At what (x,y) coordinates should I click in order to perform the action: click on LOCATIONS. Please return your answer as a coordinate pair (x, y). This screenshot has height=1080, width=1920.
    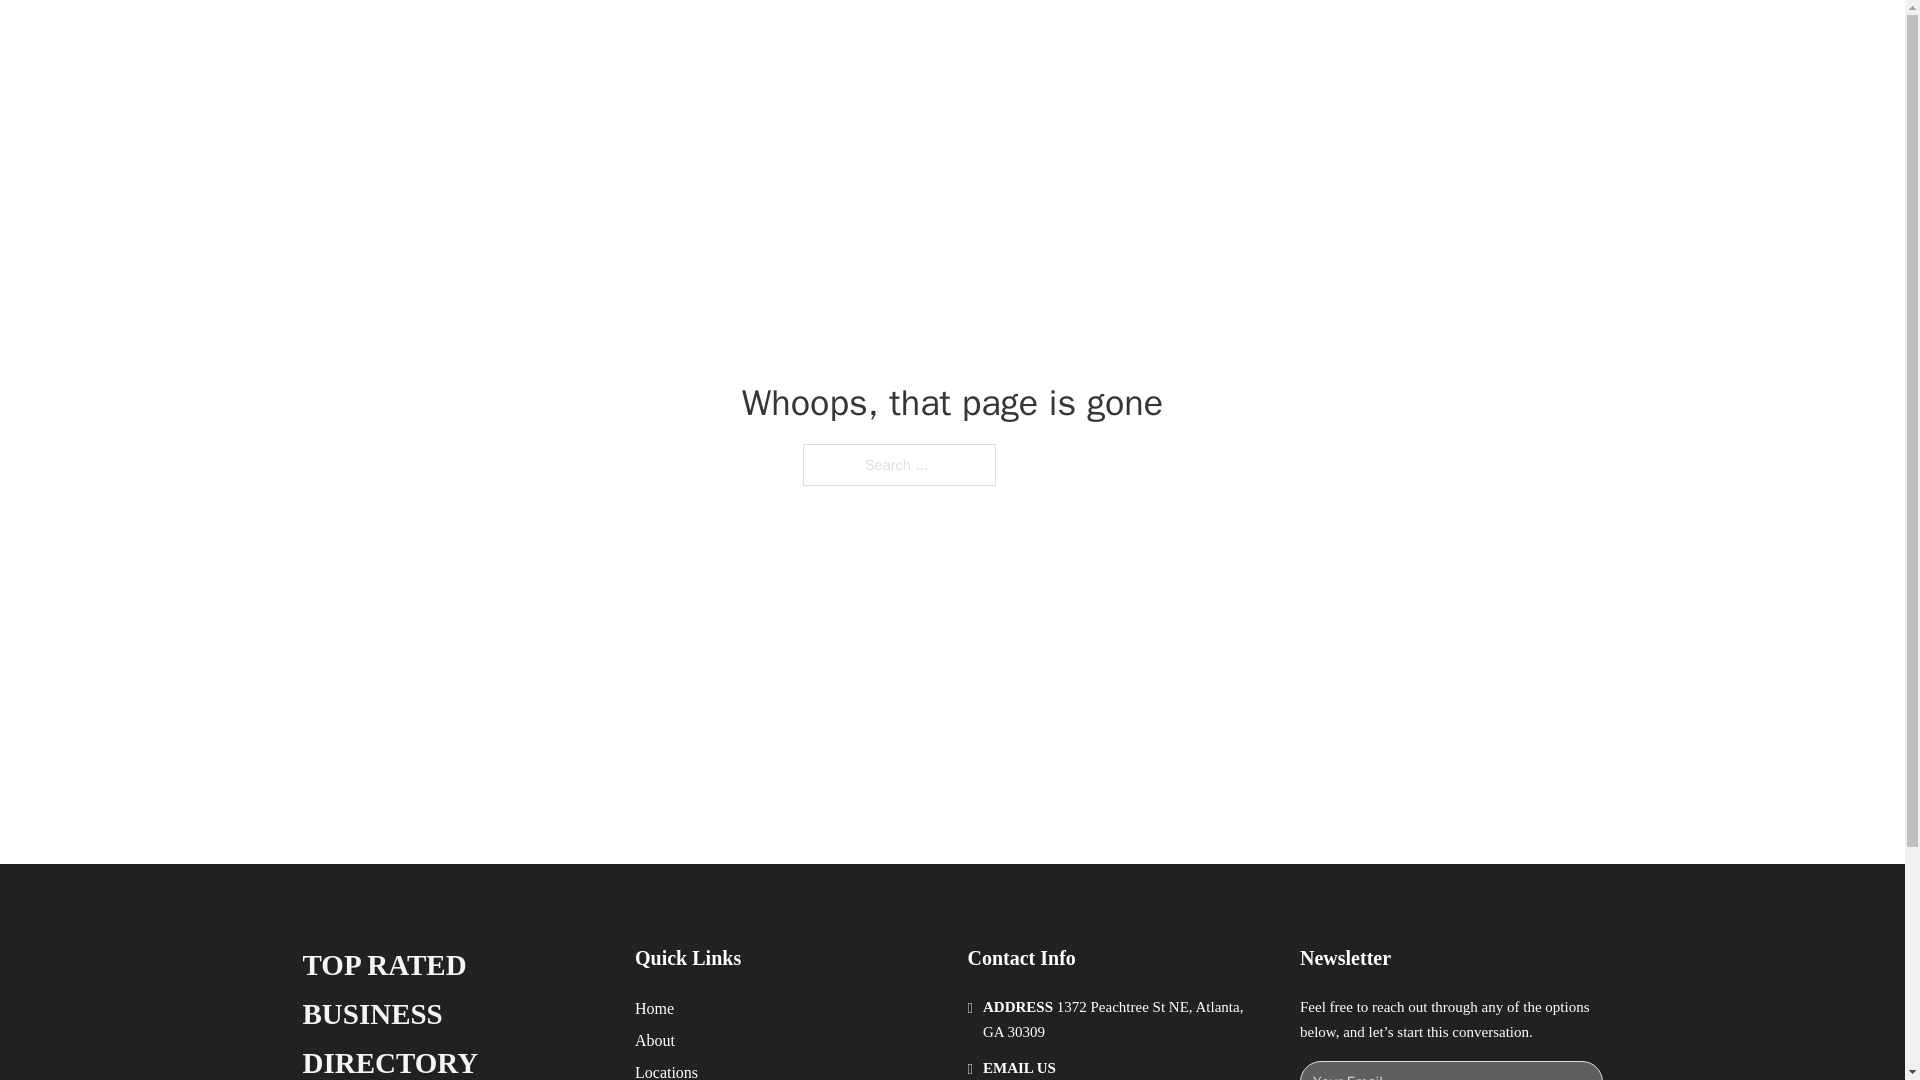
    Looking at the image, I should click on (1306, 38).